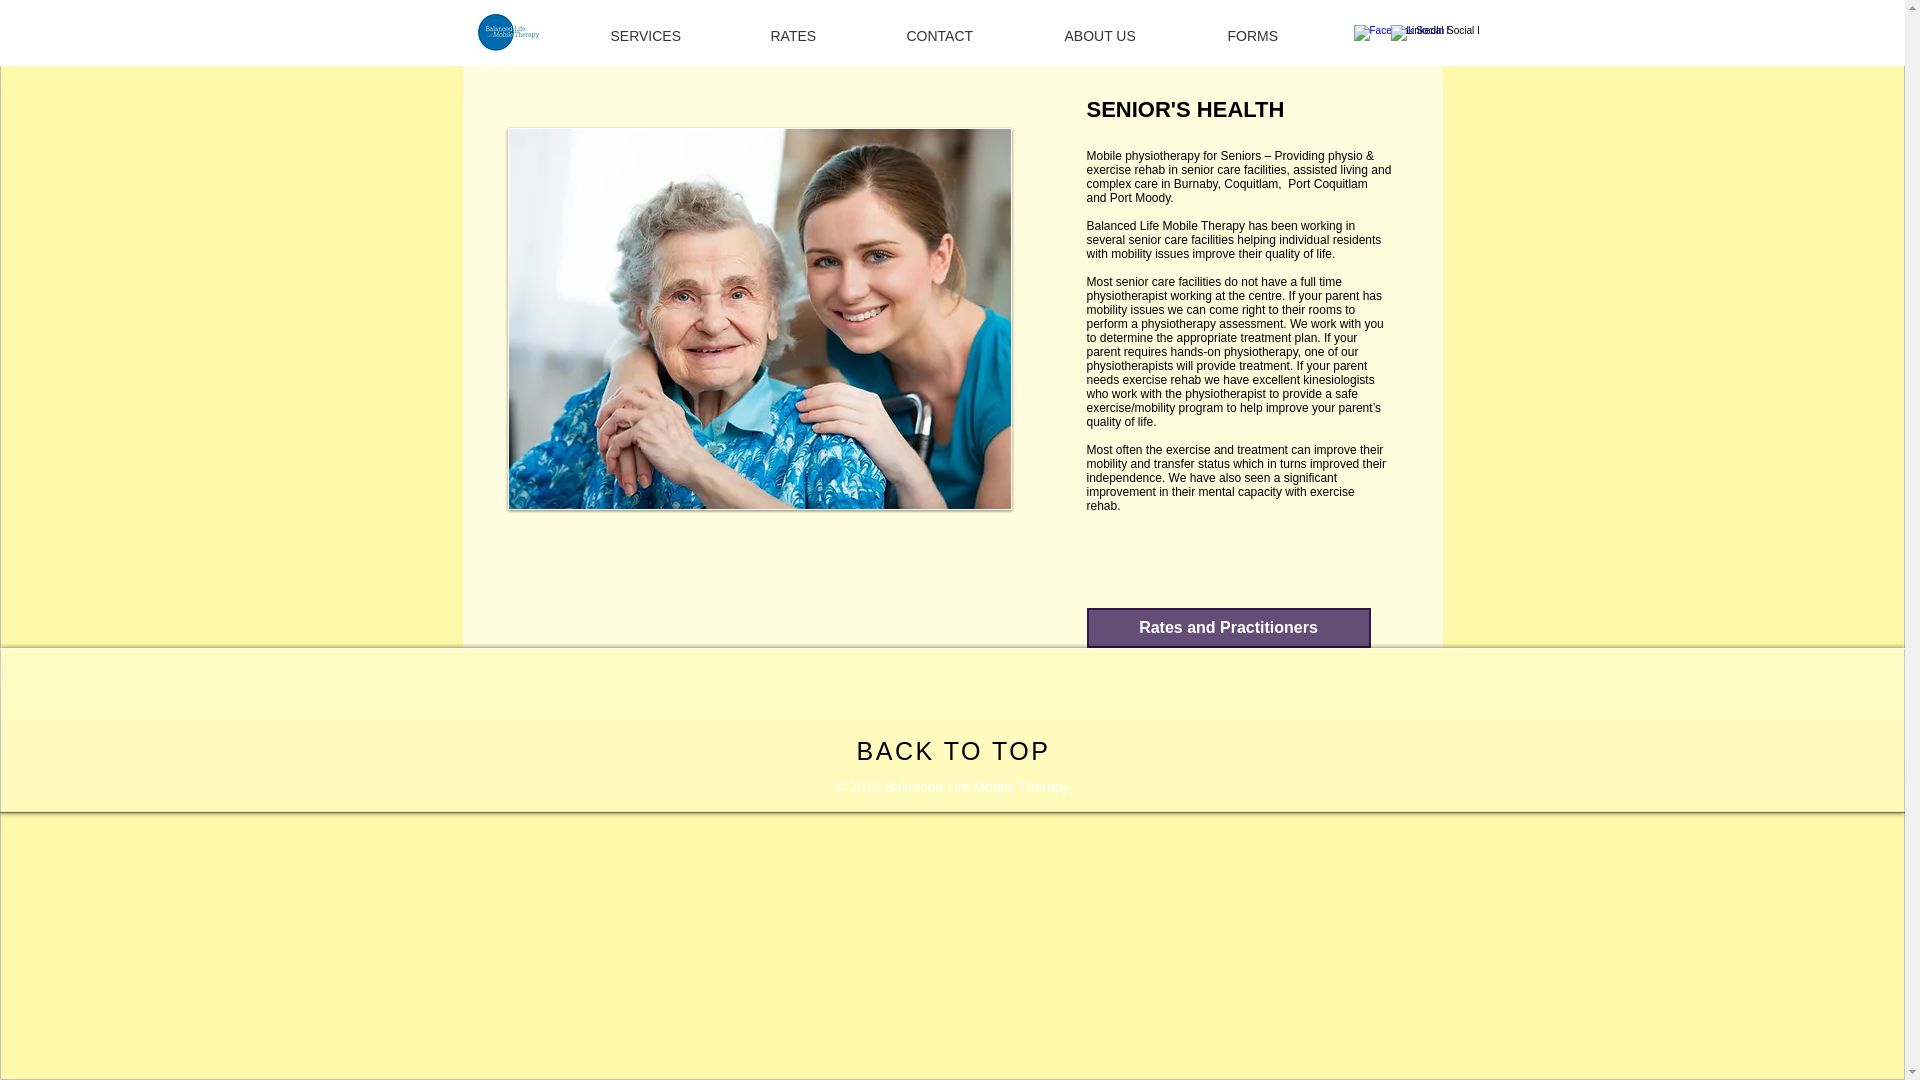  I want to click on Rates and Practitioners, so click(1228, 628).